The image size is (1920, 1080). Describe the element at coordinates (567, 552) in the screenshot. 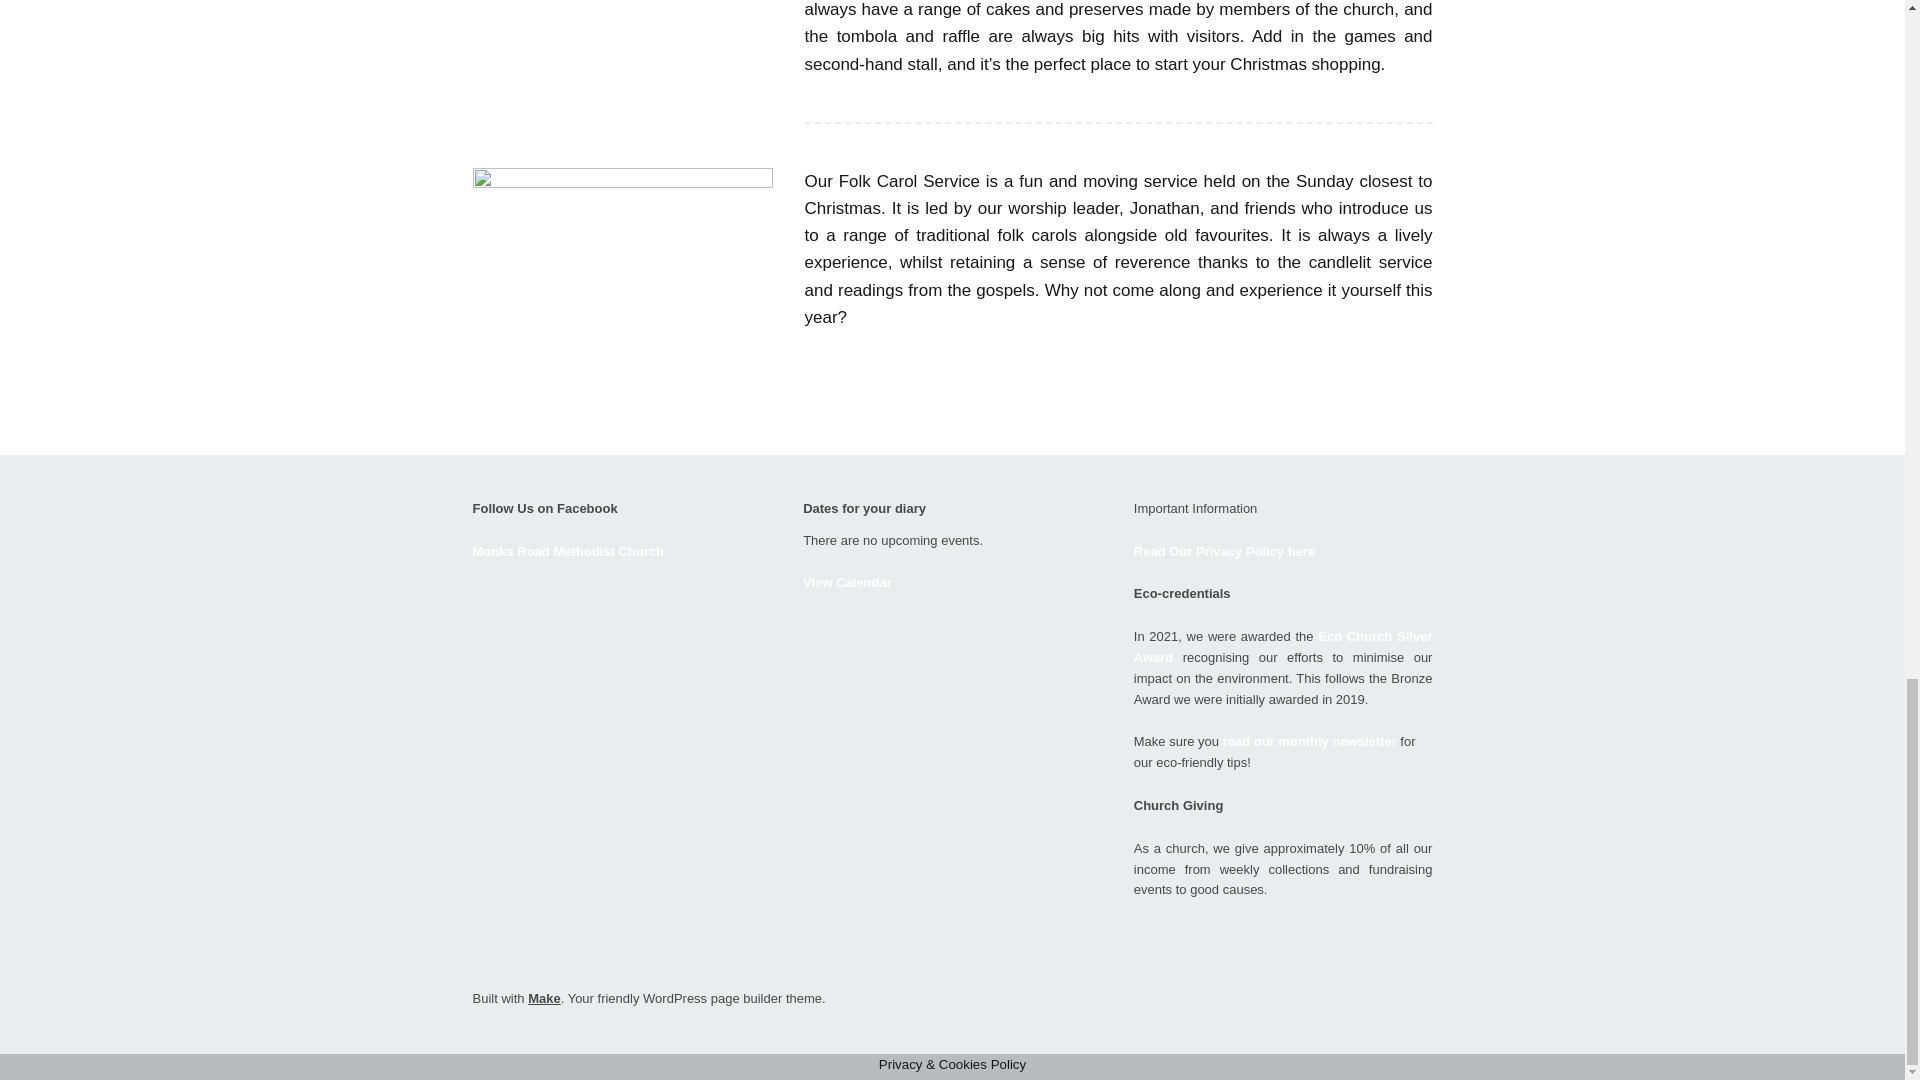

I see `Monks Road Methodist Church` at that location.